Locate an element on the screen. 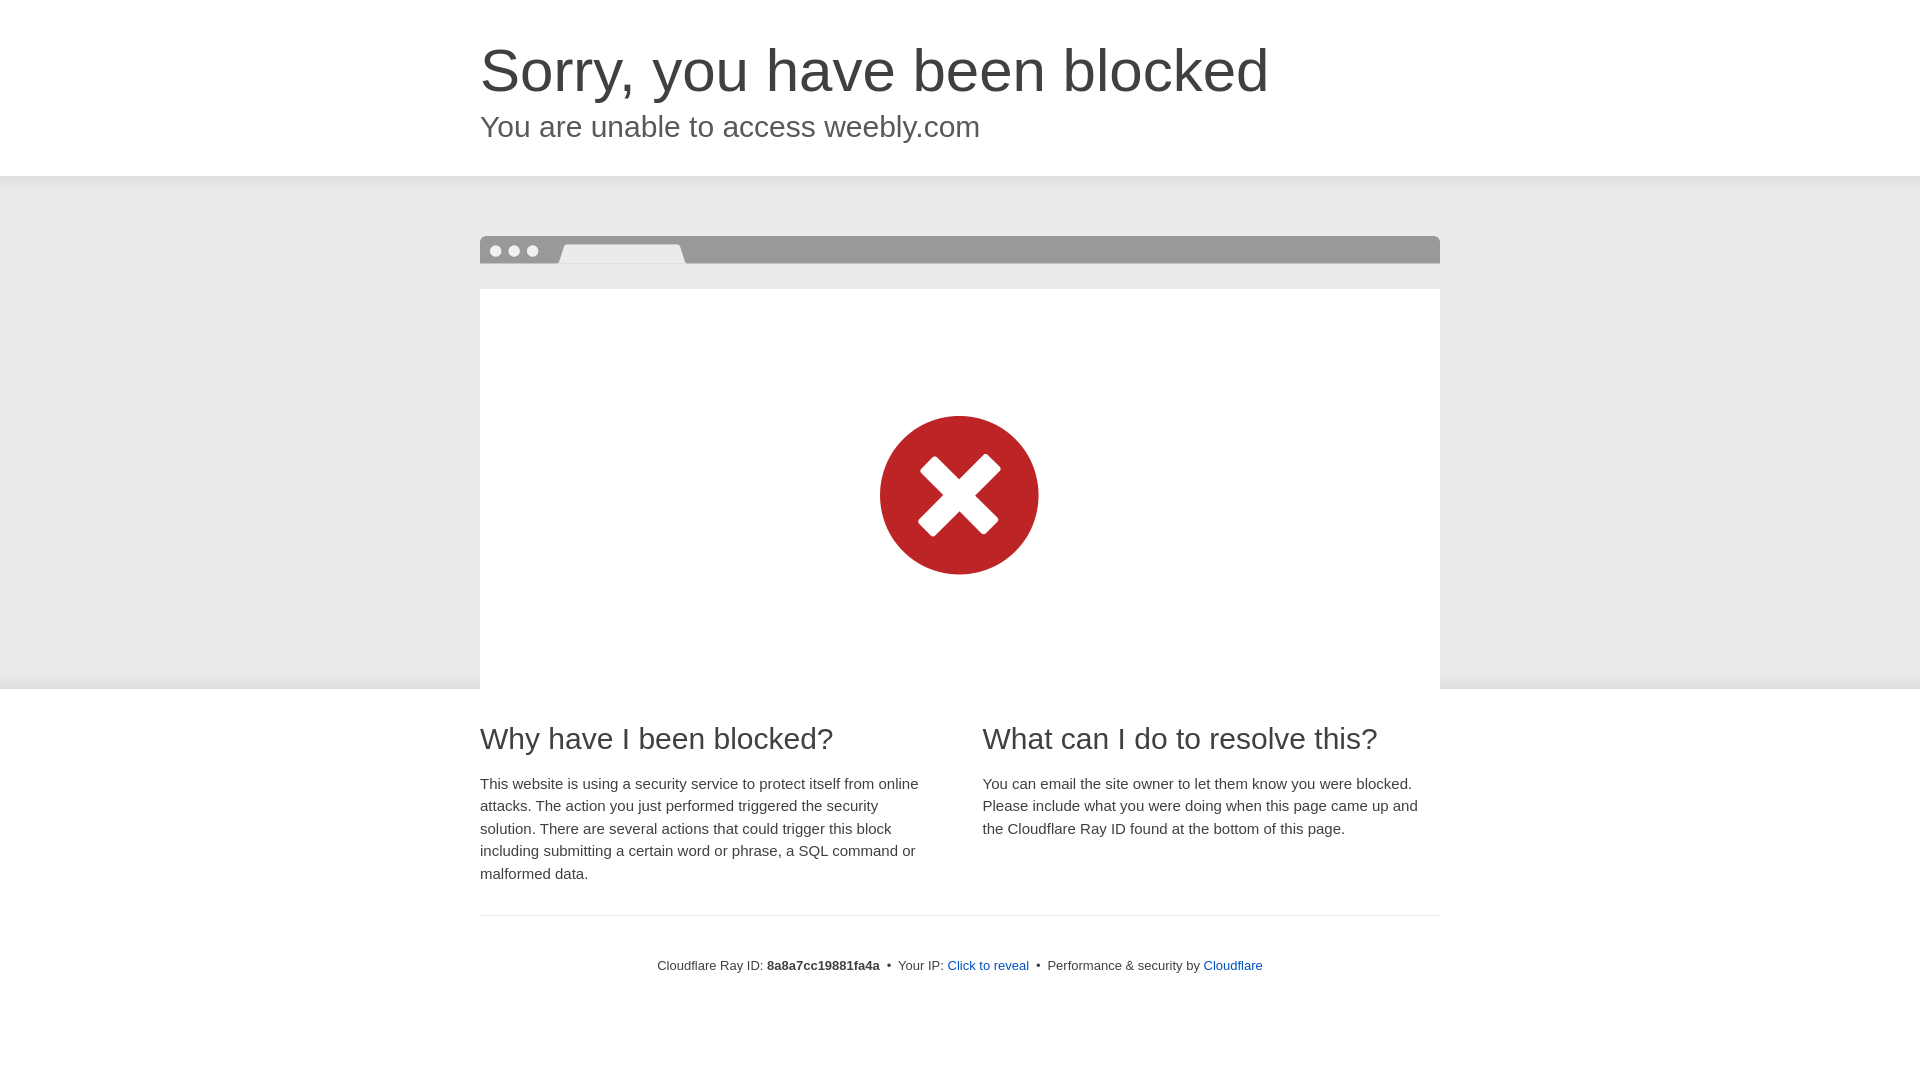 The width and height of the screenshot is (1920, 1080). Click to reveal is located at coordinates (988, 966).